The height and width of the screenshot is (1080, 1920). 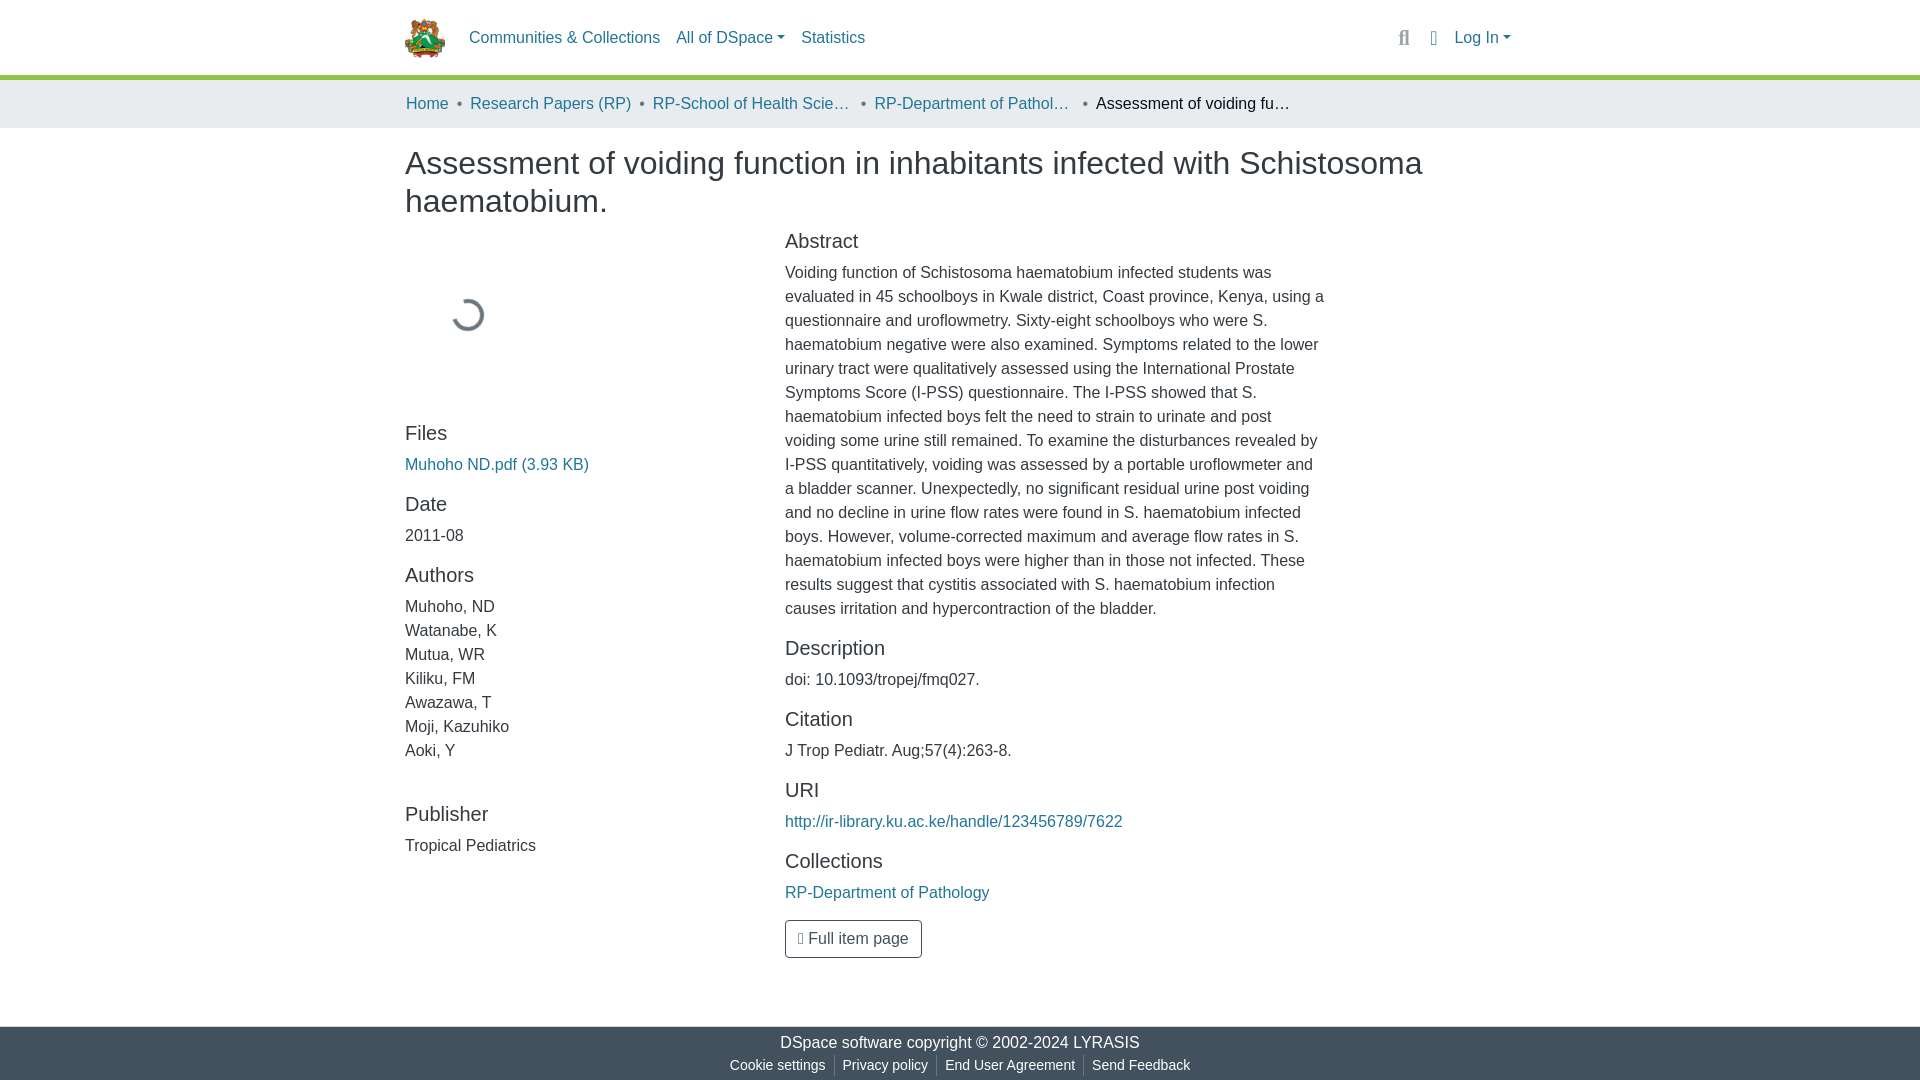 What do you see at coordinates (1106, 1042) in the screenshot?
I see `LYRASIS` at bounding box center [1106, 1042].